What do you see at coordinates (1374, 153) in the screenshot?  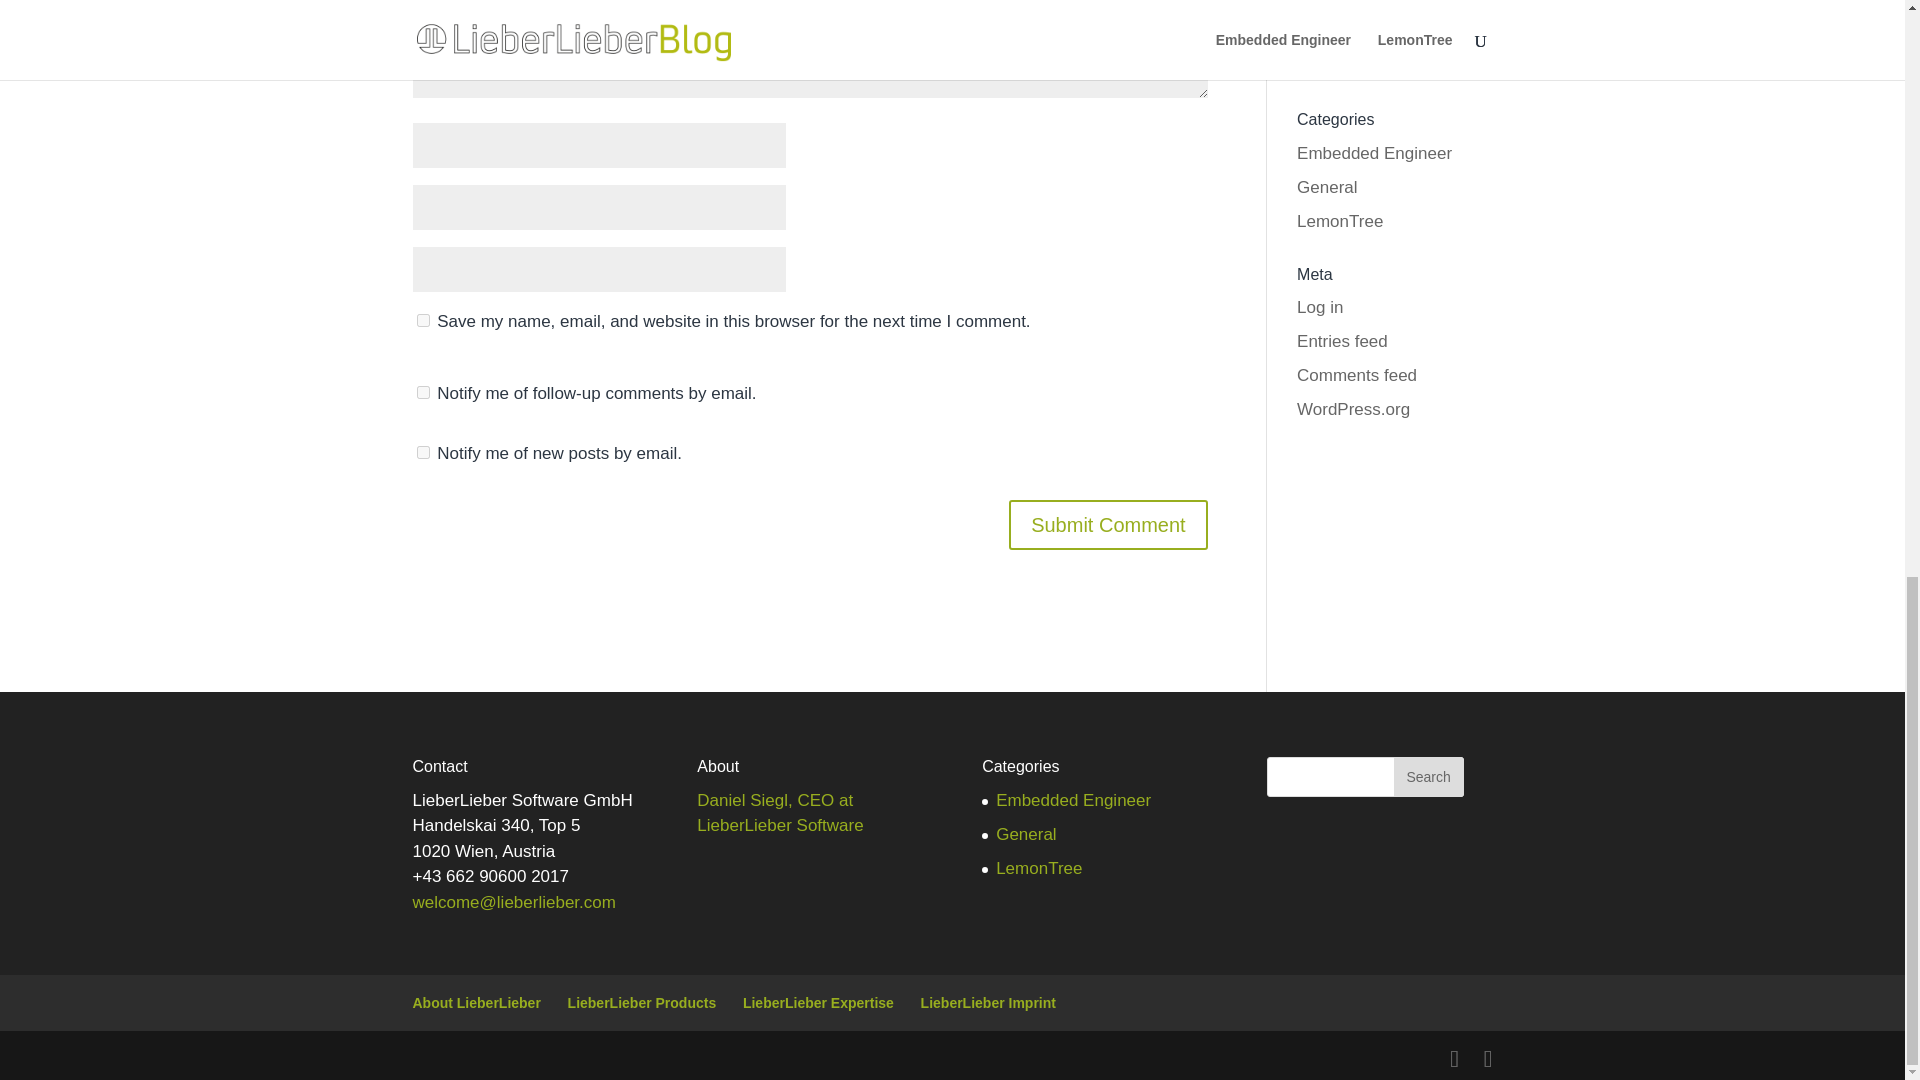 I see `Embedded Engineer` at bounding box center [1374, 153].